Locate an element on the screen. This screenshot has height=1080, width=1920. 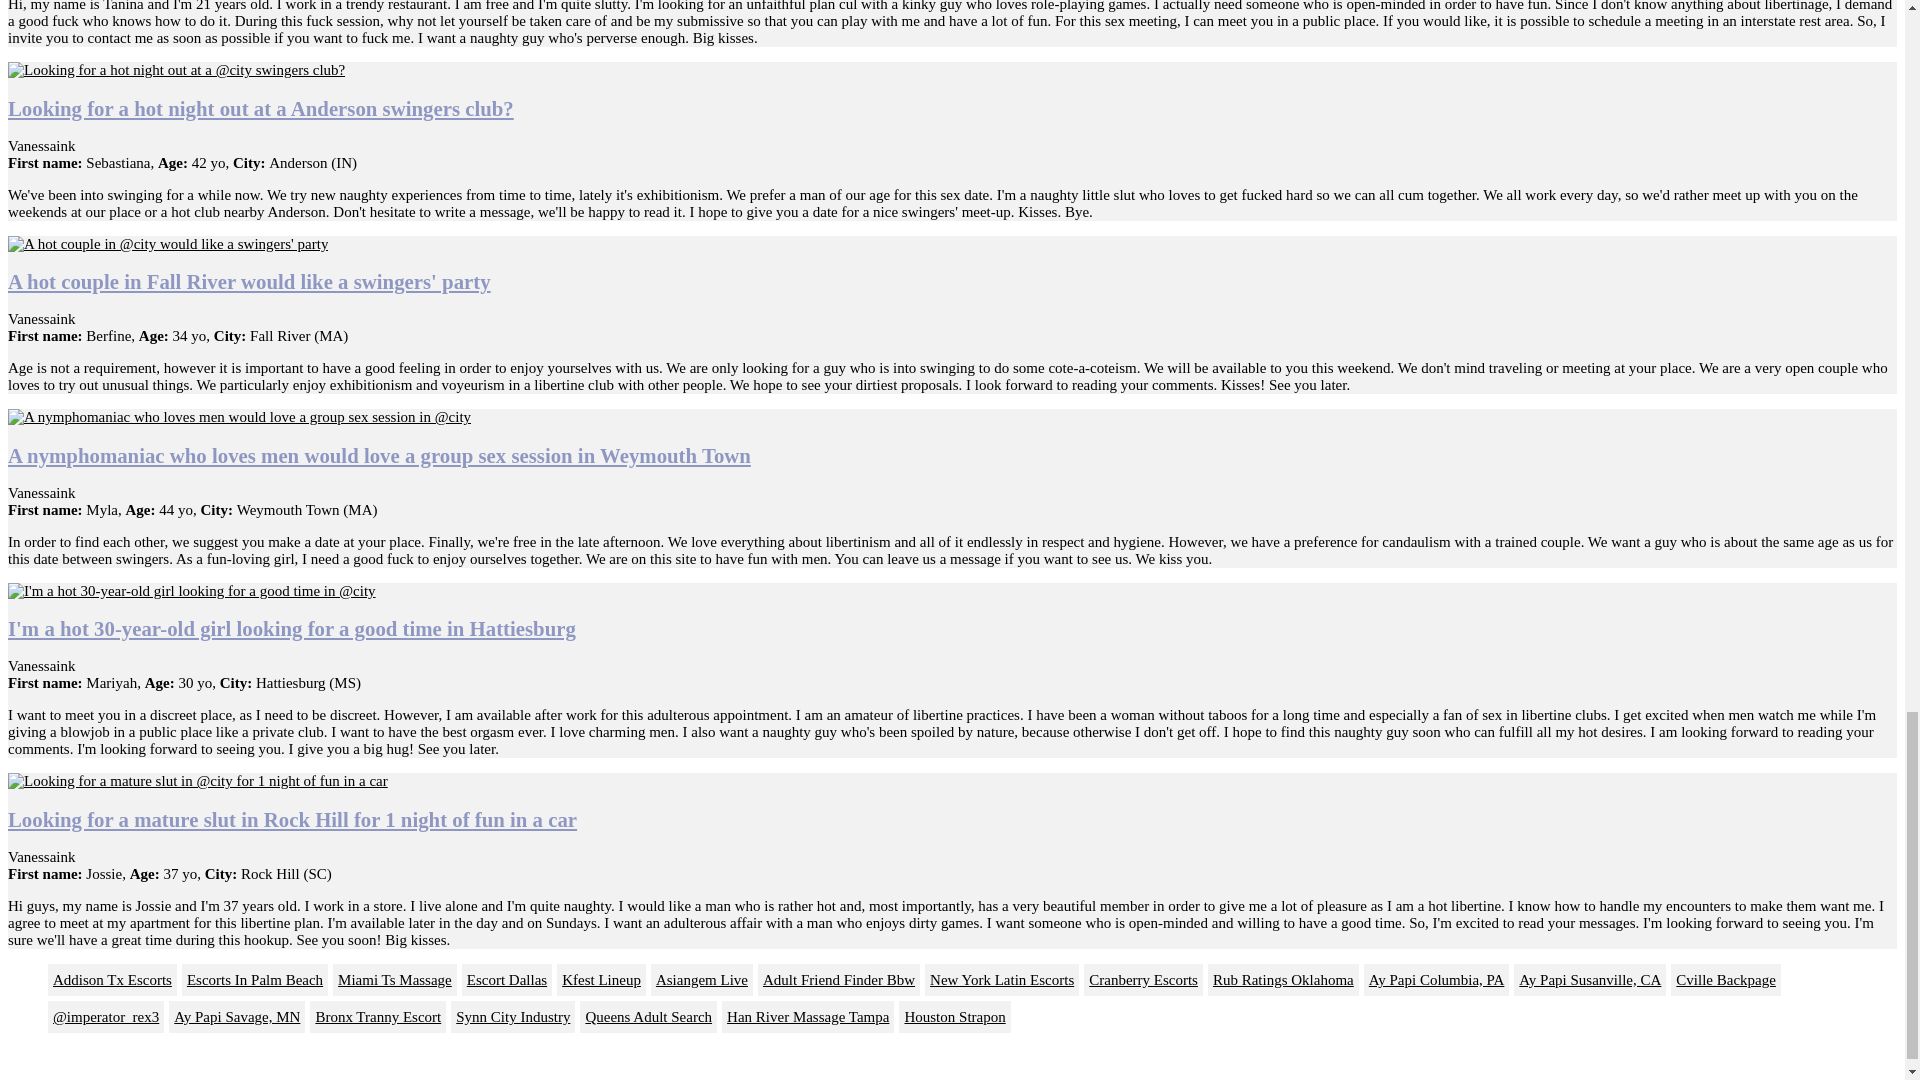
Ay Papi Savage, MN is located at coordinates (236, 1016).